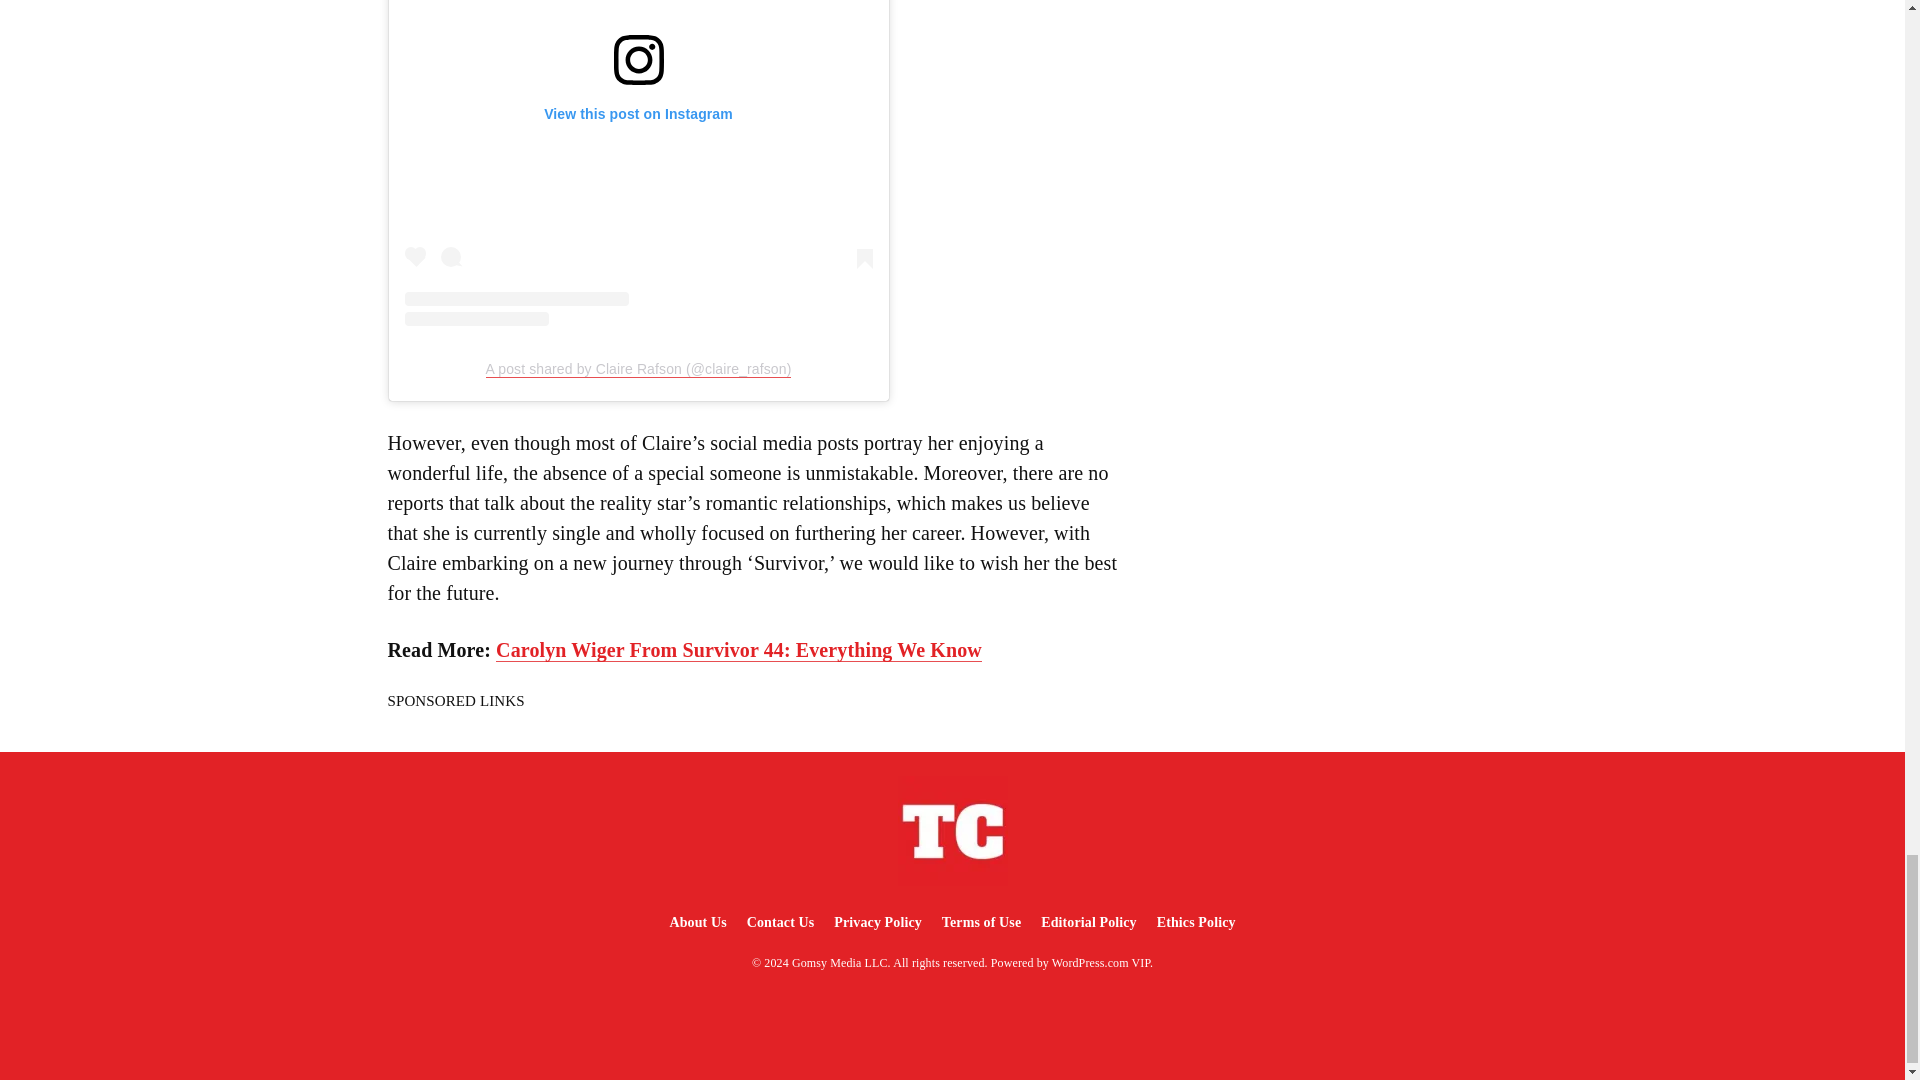 The image size is (1920, 1080). What do you see at coordinates (696, 922) in the screenshot?
I see `About Us` at bounding box center [696, 922].